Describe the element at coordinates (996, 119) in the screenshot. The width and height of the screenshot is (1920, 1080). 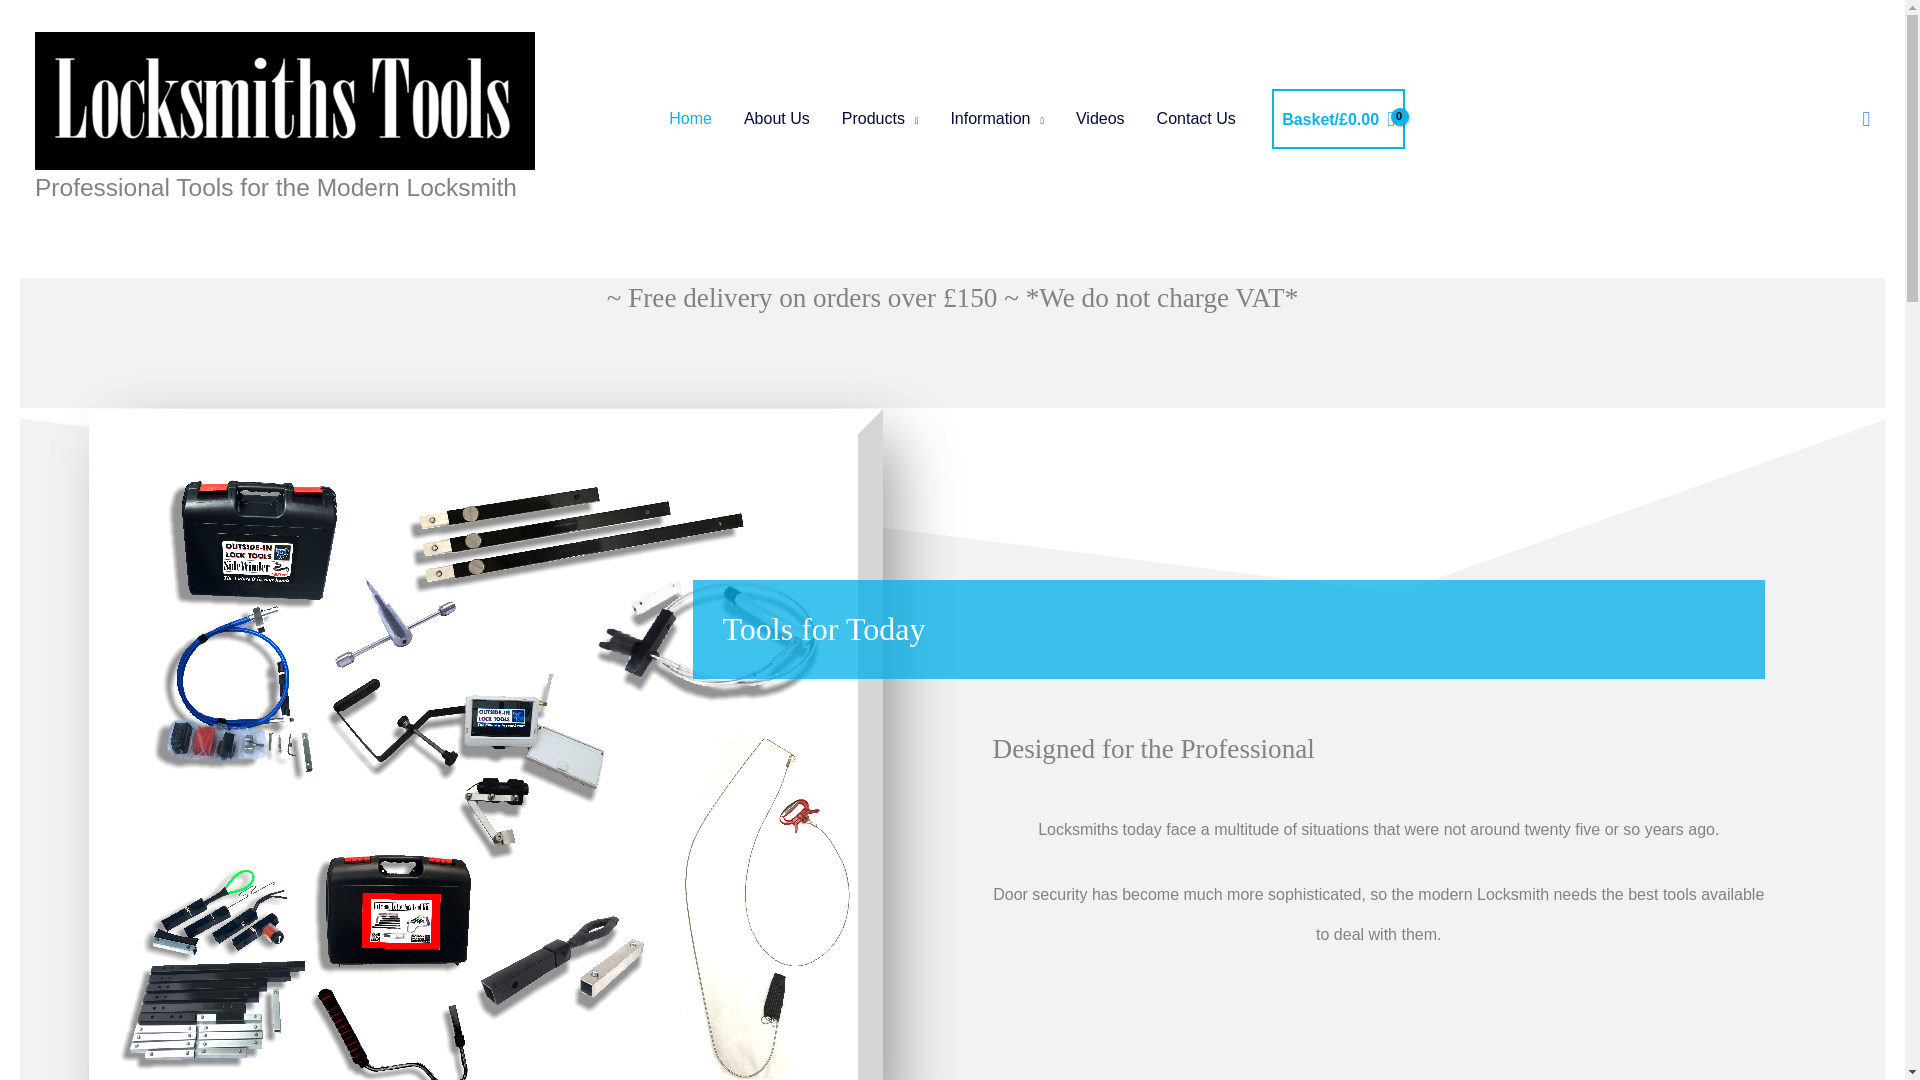
I see `Information` at that location.